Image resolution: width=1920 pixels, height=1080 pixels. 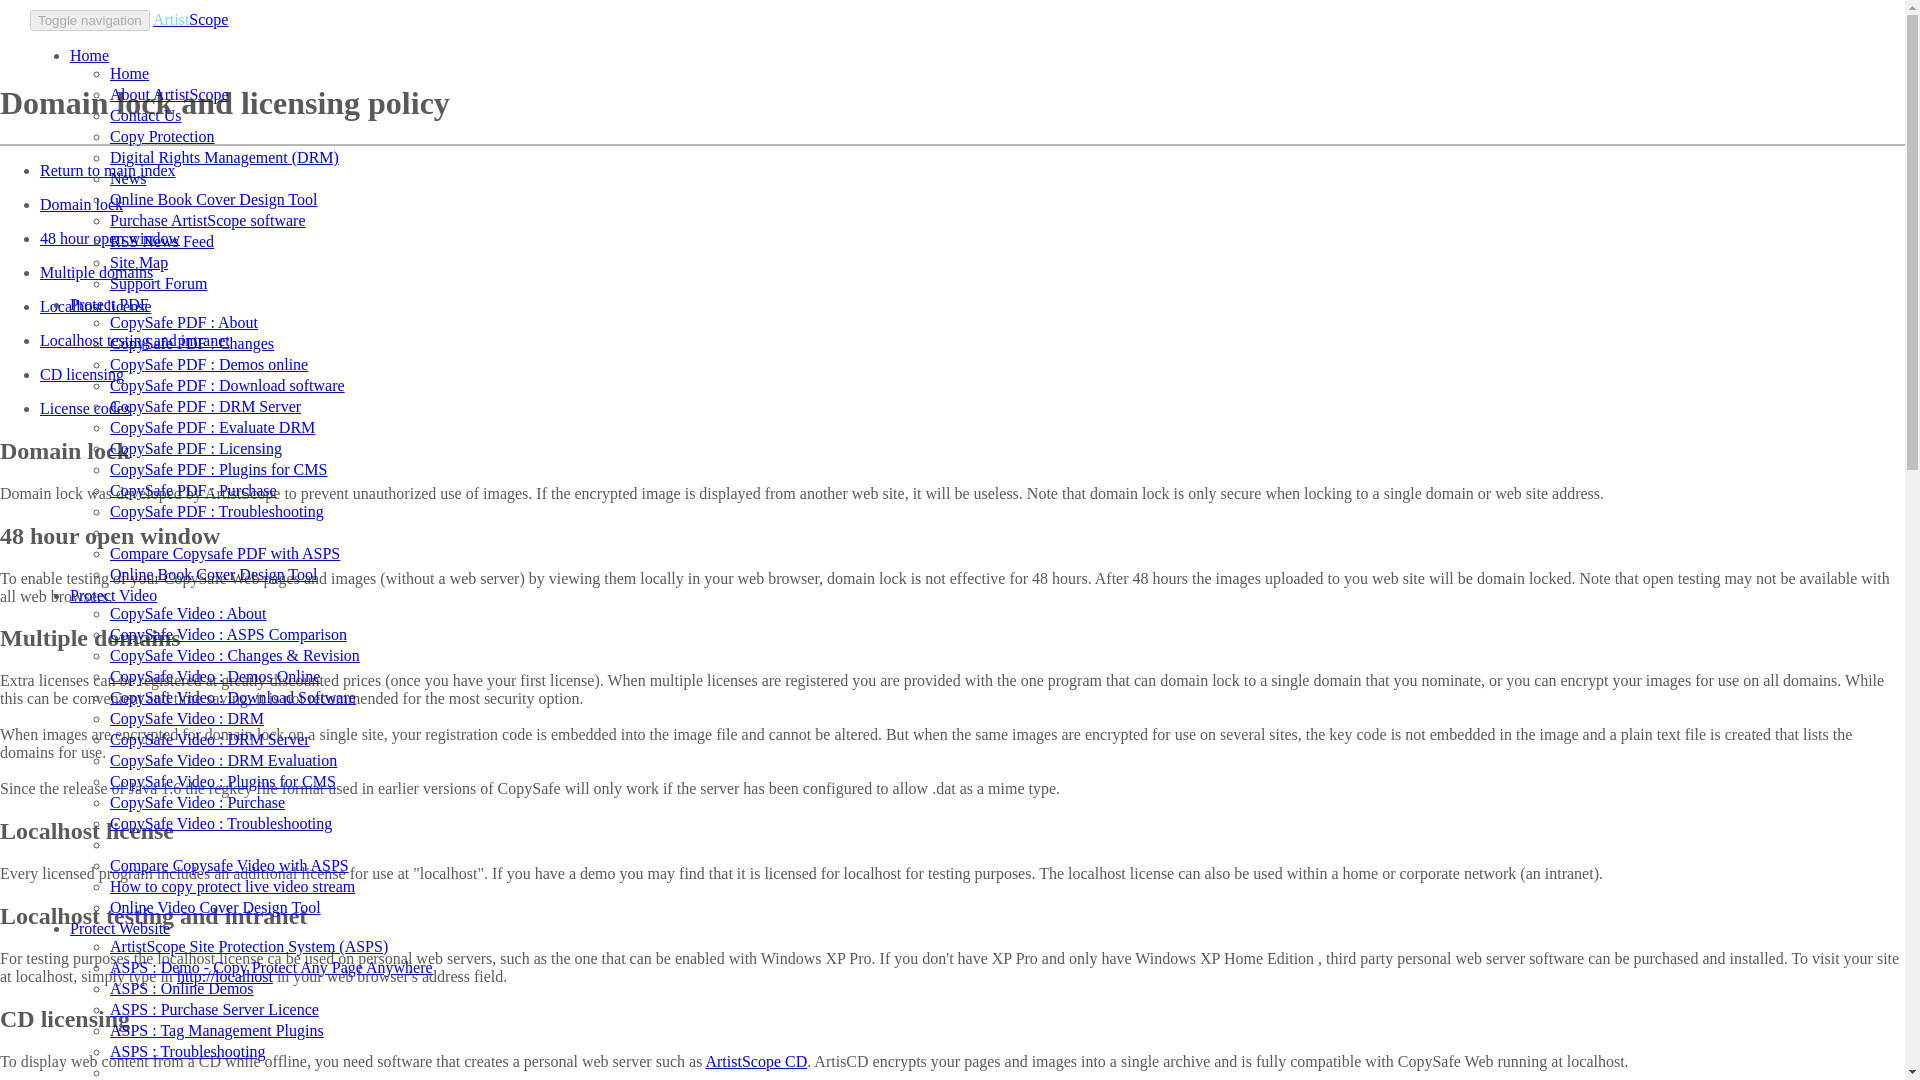 What do you see at coordinates (183, 322) in the screenshot?
I see `About CopySafe PDF Protection` at bounding box center [183, 322].